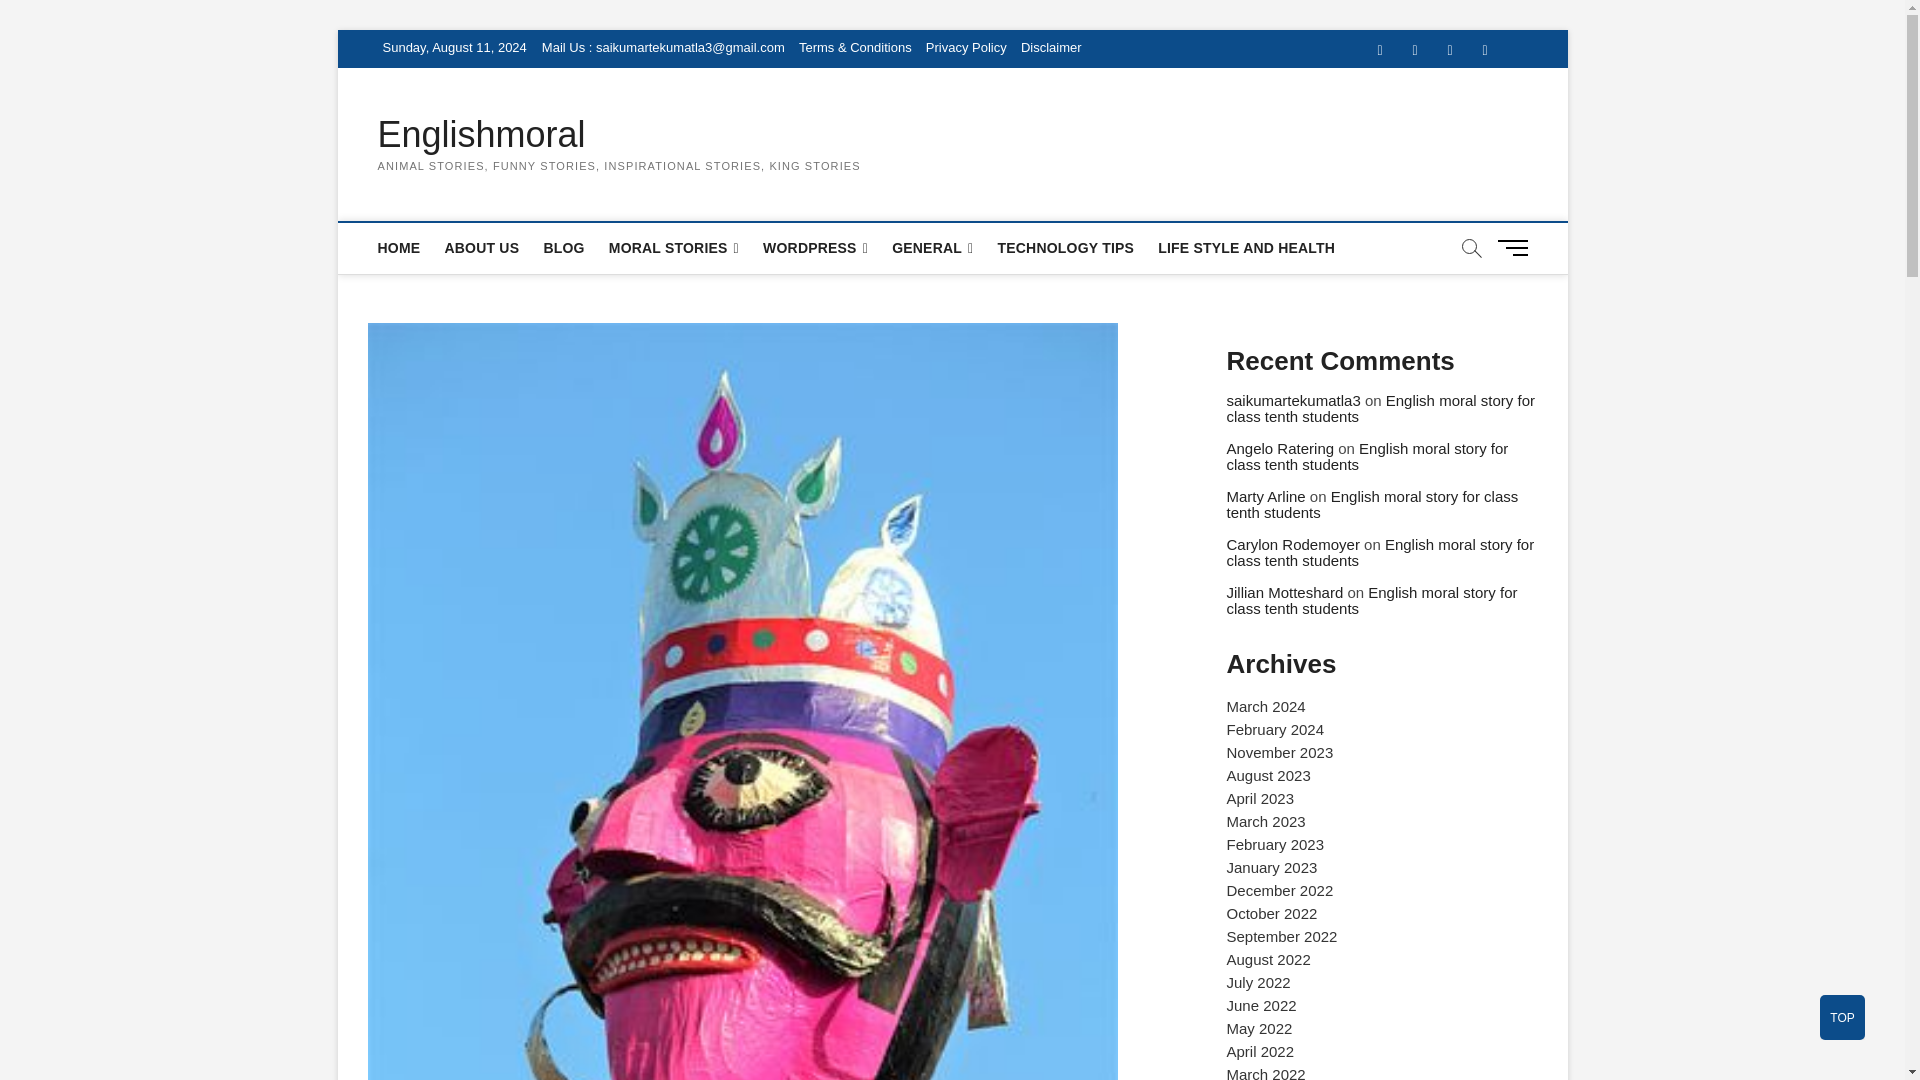 The image size is (1920, 1080). What do you see at coordinates (932, 248) in the screenshot?
I see `GENERAL` at bounding box center [932, 248].